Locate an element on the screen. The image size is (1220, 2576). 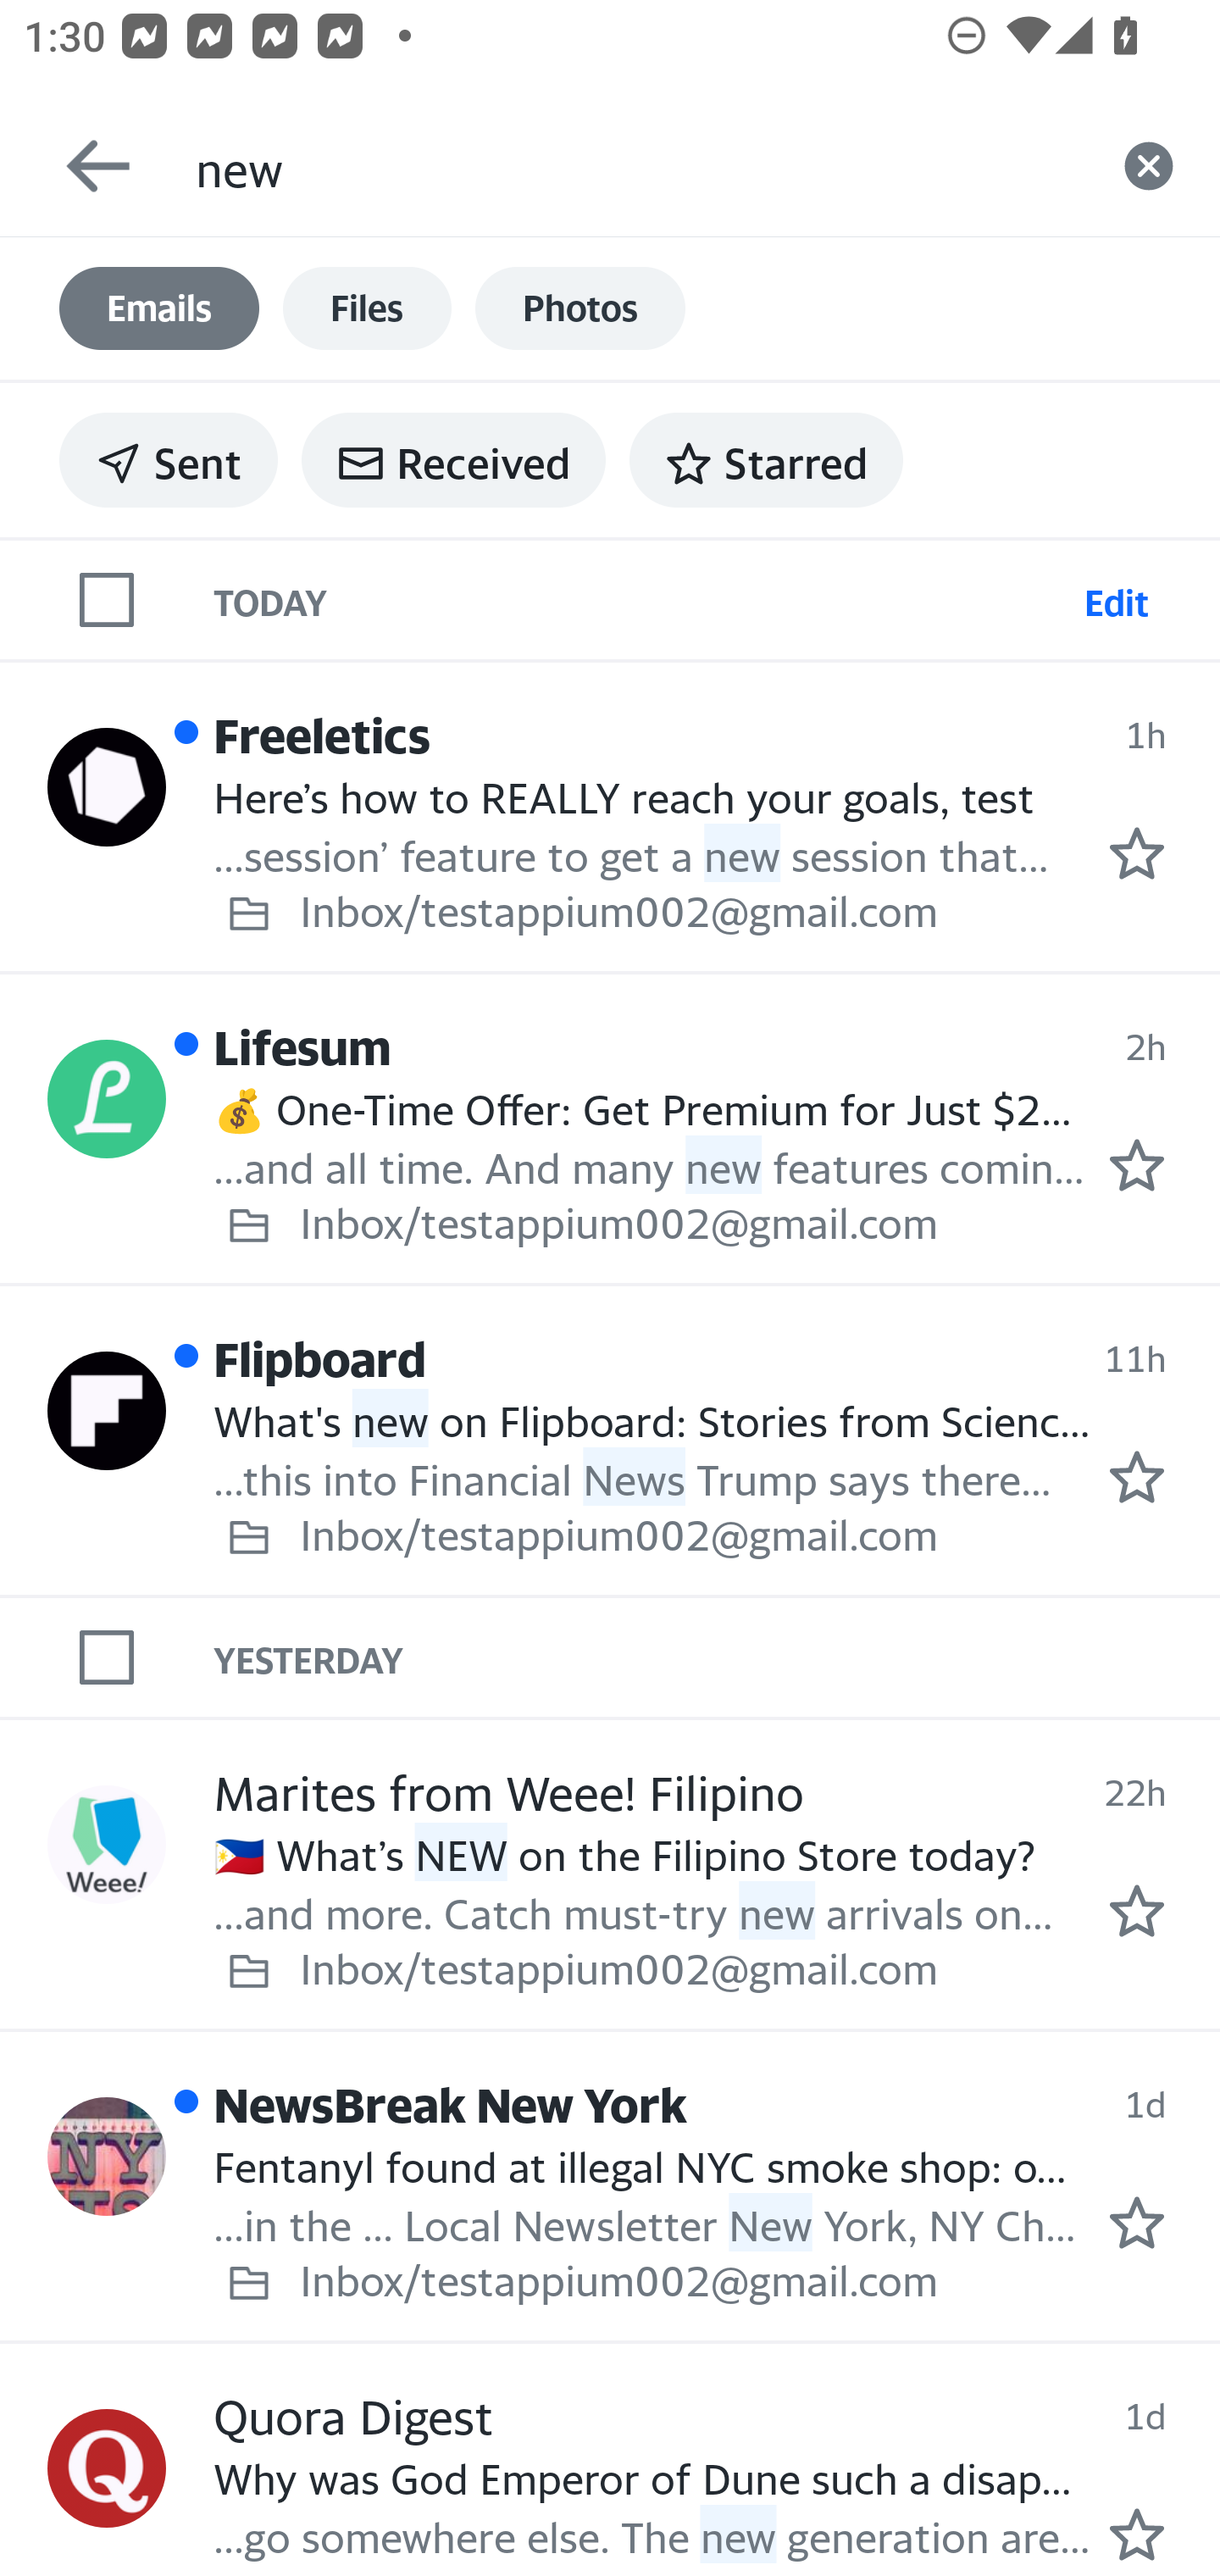
Received is located at coordinates (453, 459).